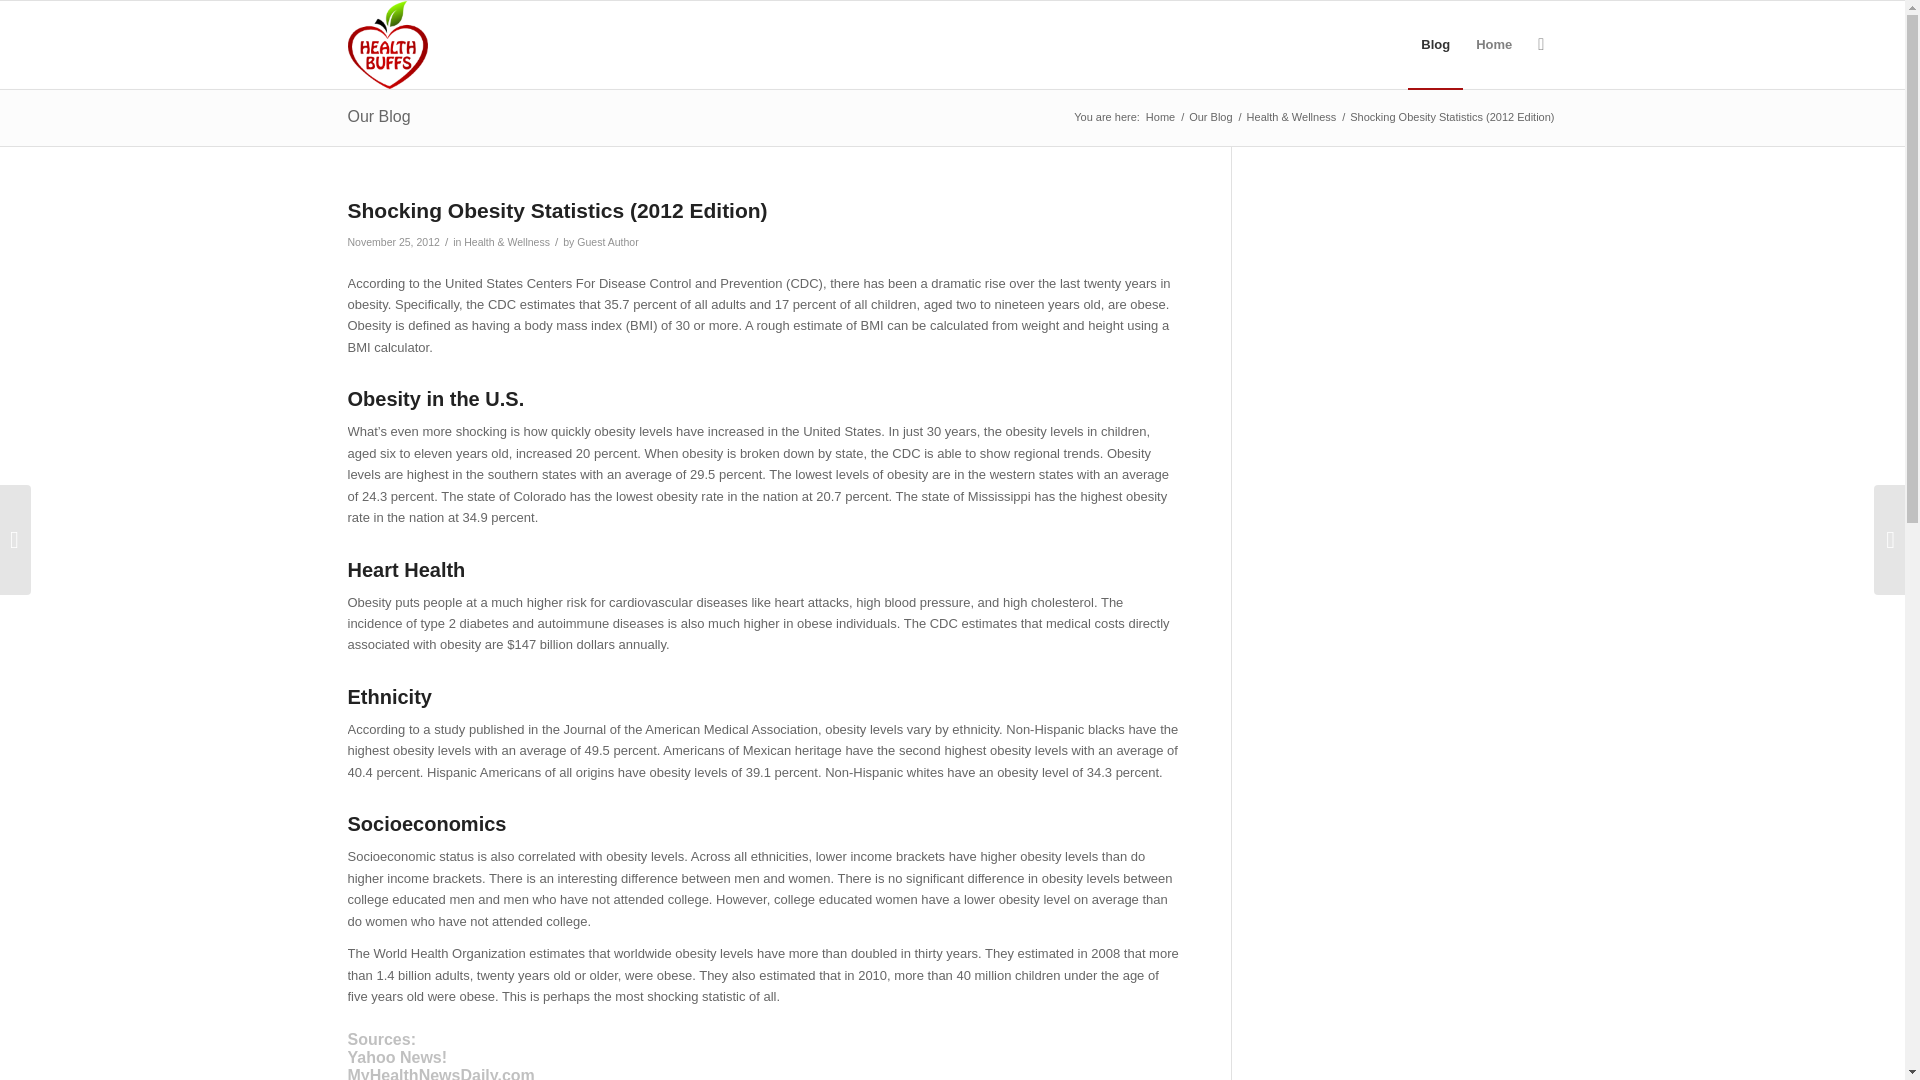 The width and height of the screenshot is (1920, 1080). Describe the element at coordinates (1160, 118) in the screenshot. I see `HealthBuffs.com` at that location.